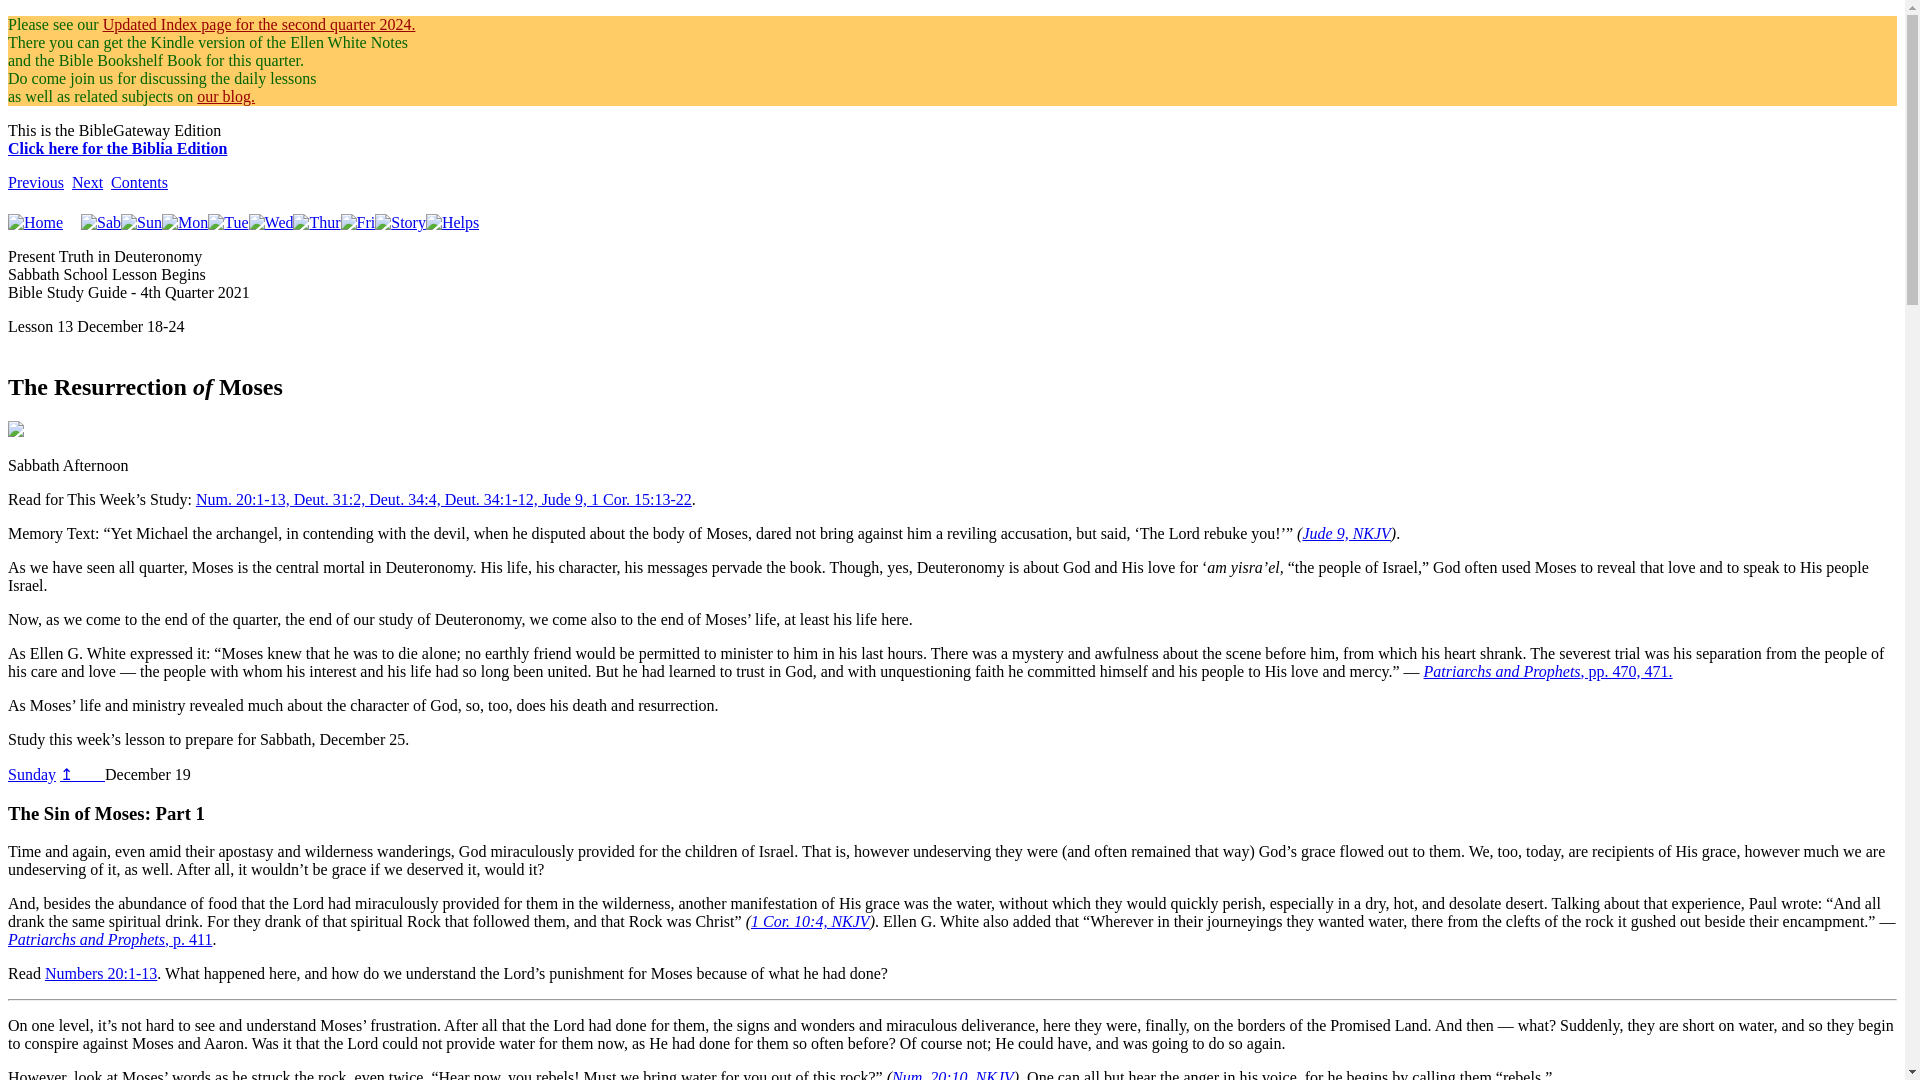  Describe the element at coordinates (260, 24) in the screenshot. I see `Updated Index page for the second quarter 2024.` at that location.